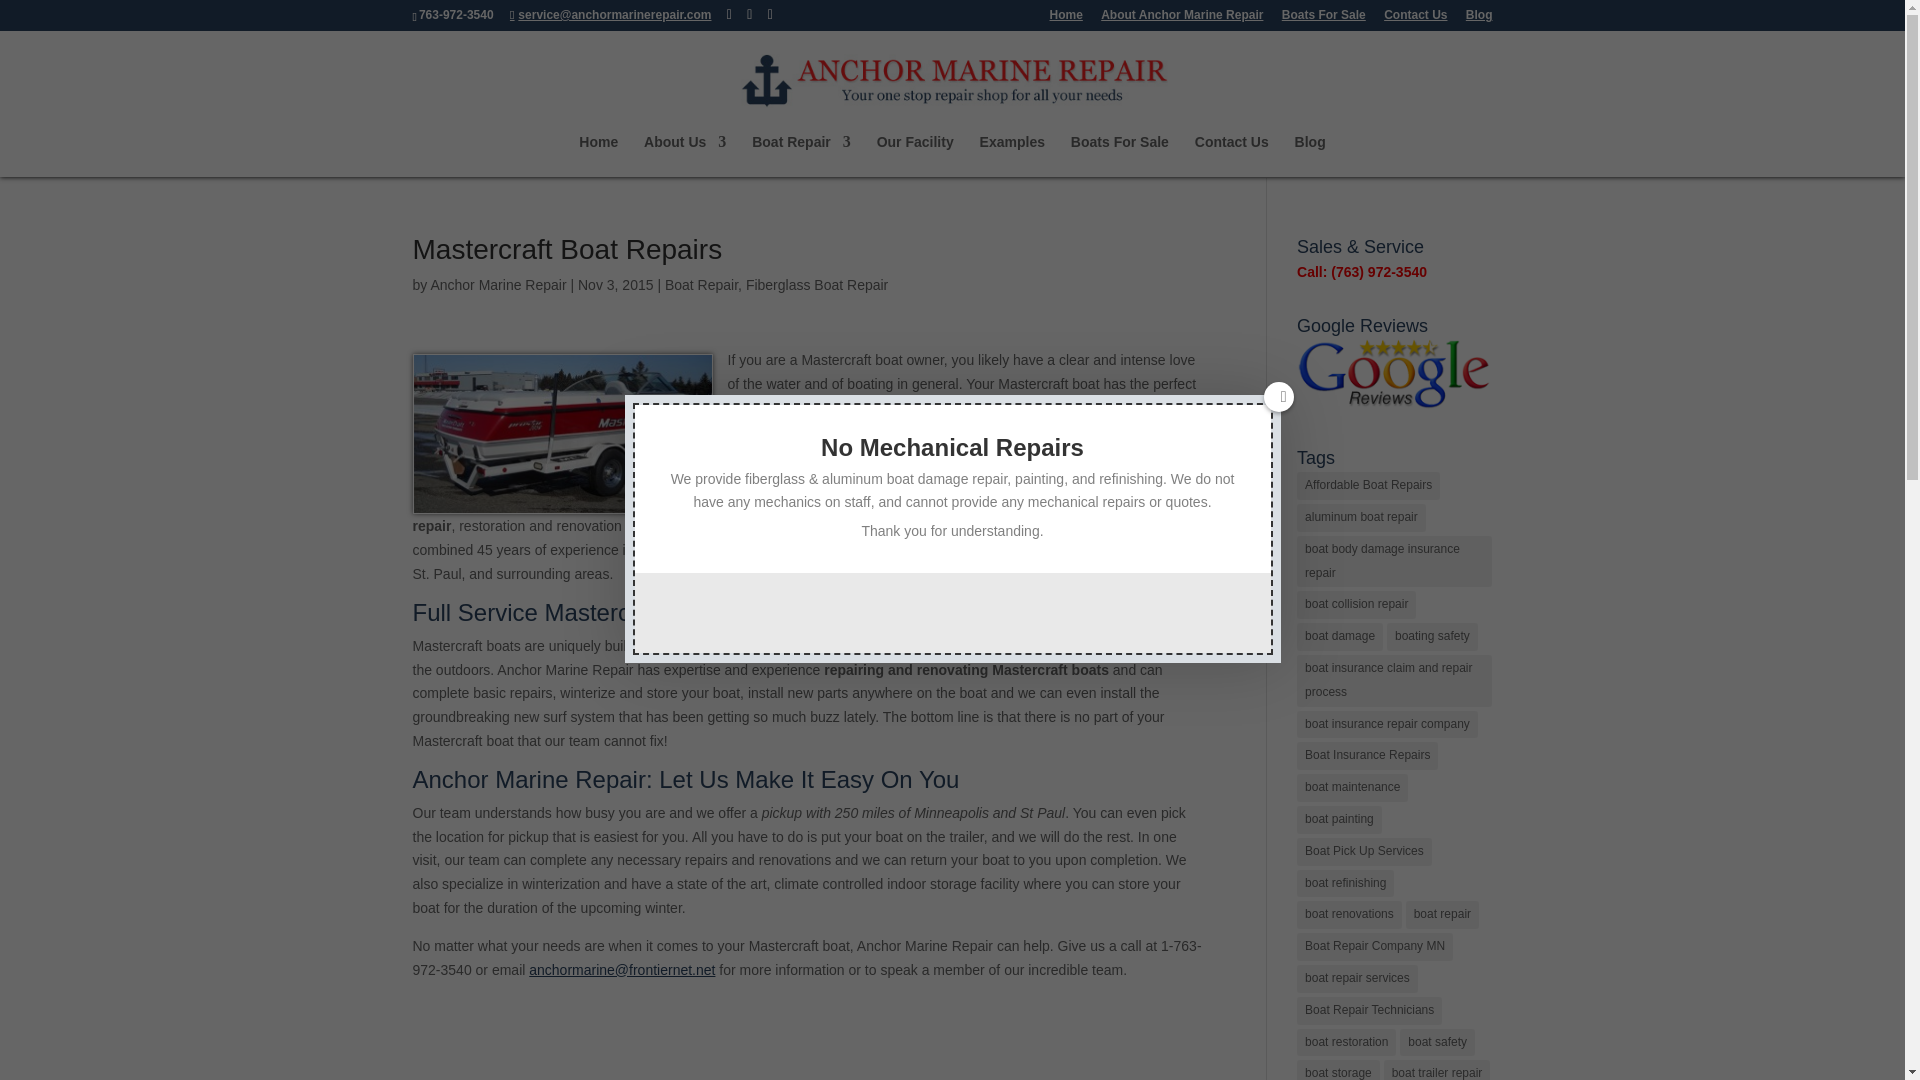 The image size is (1920, 1080). I want to click on Home, so click(1066, 19).